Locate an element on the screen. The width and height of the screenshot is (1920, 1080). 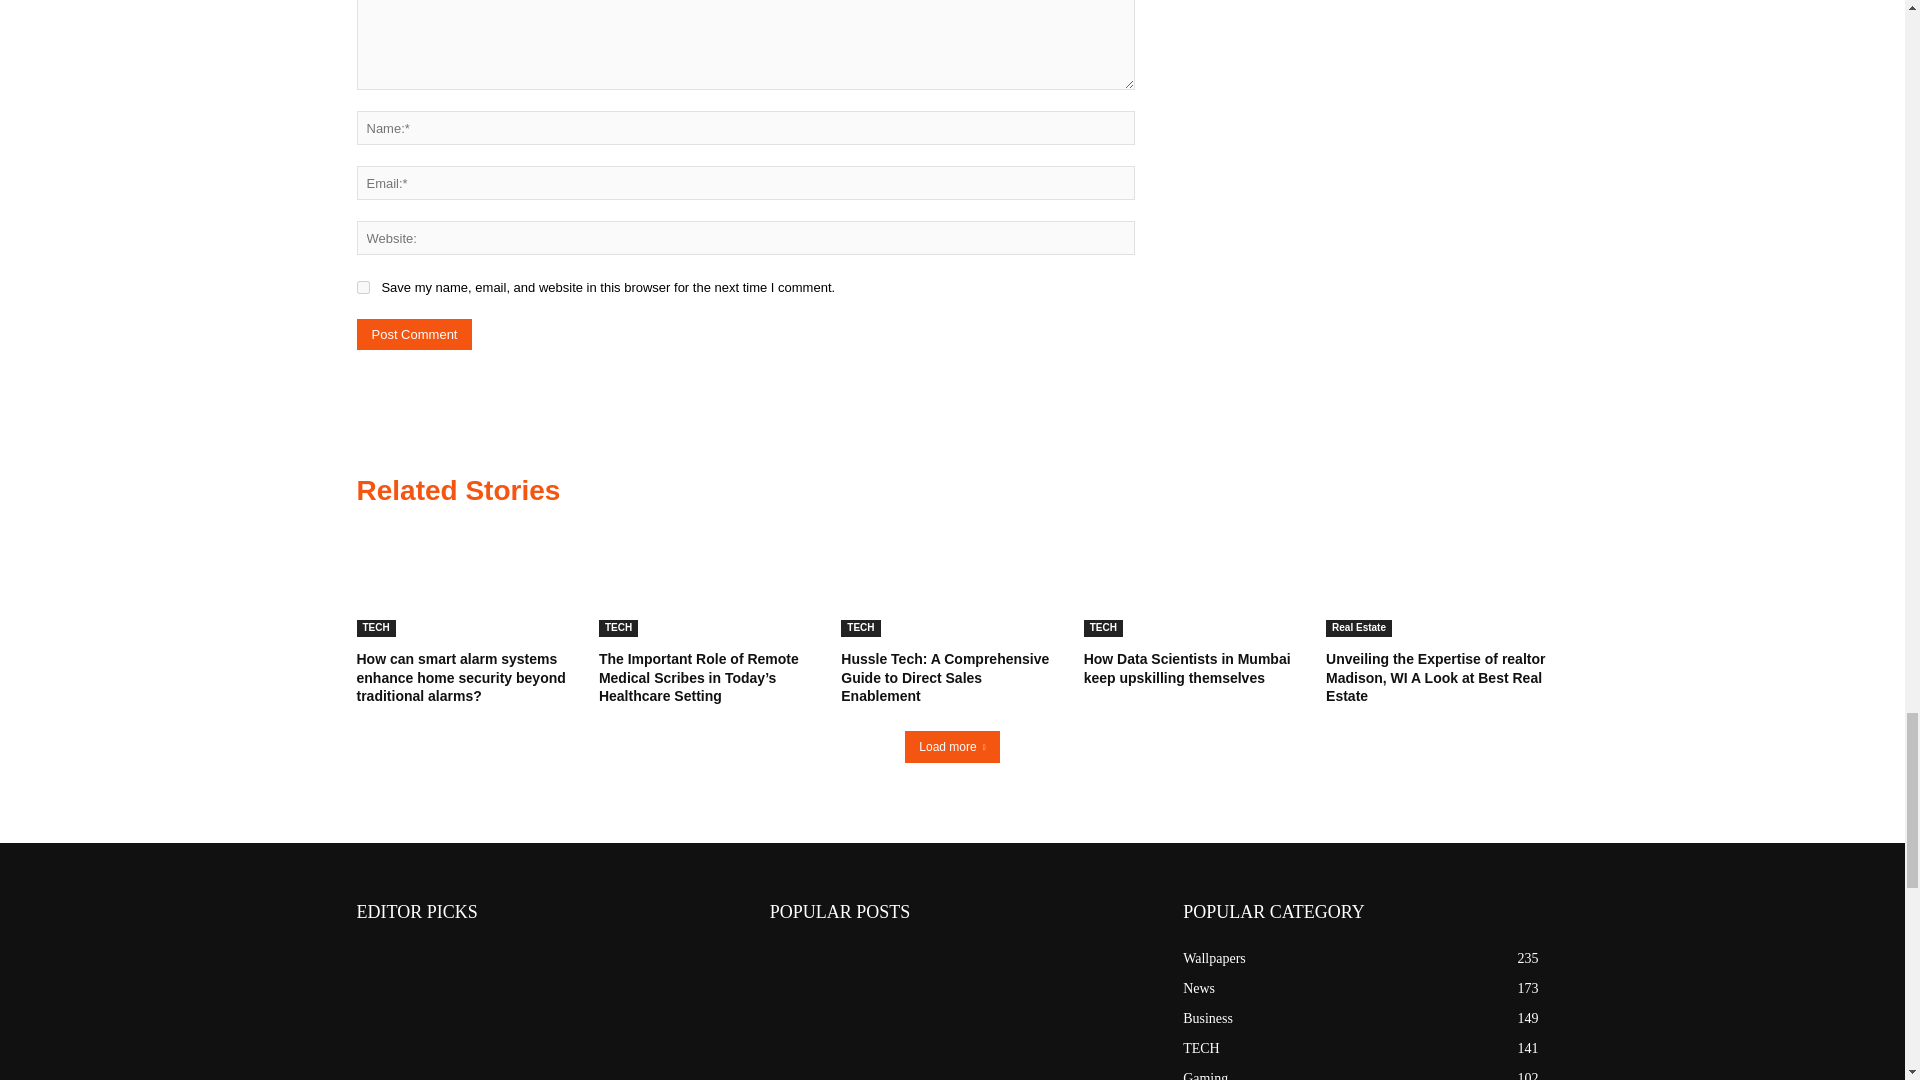
Post Comment is located at coordinates (414, 334).